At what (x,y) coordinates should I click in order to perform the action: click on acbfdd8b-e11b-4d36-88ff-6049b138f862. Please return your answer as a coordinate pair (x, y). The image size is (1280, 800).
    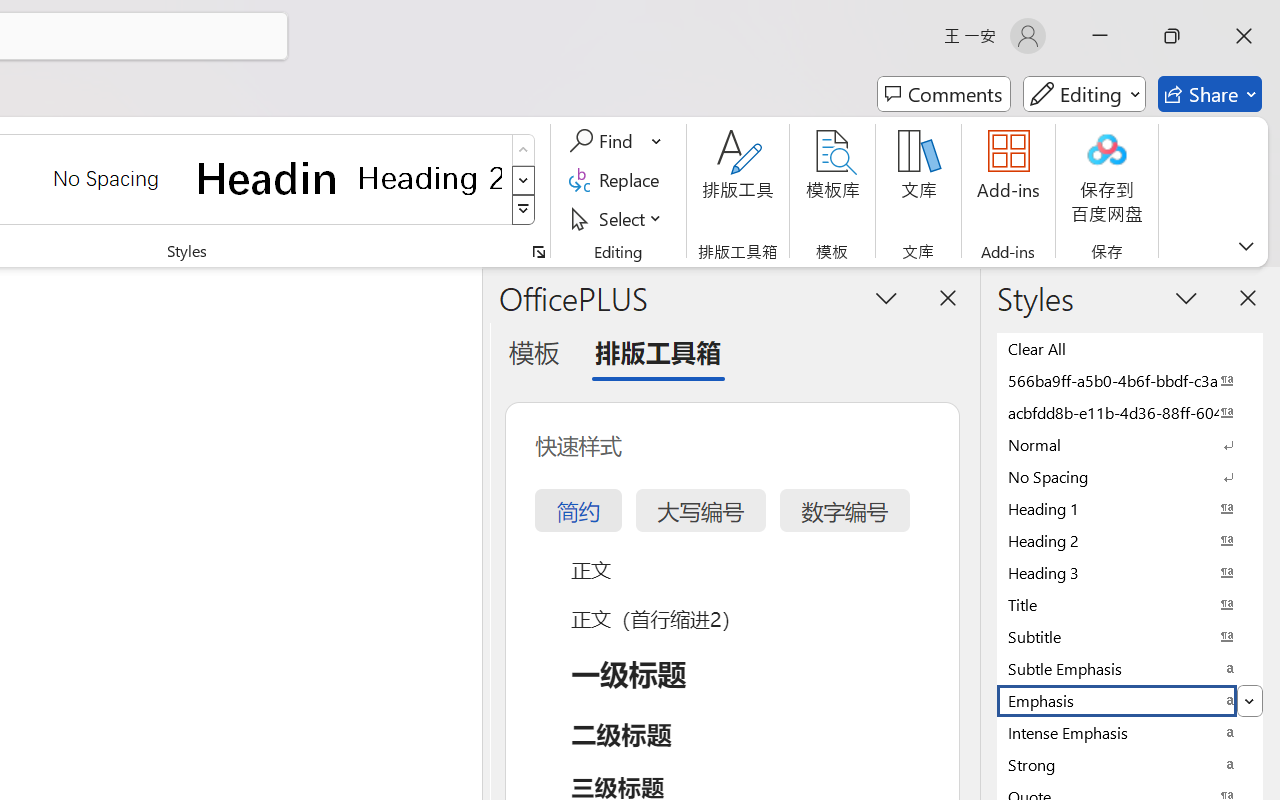
    Looking at the image, I should click on (1130, 412).